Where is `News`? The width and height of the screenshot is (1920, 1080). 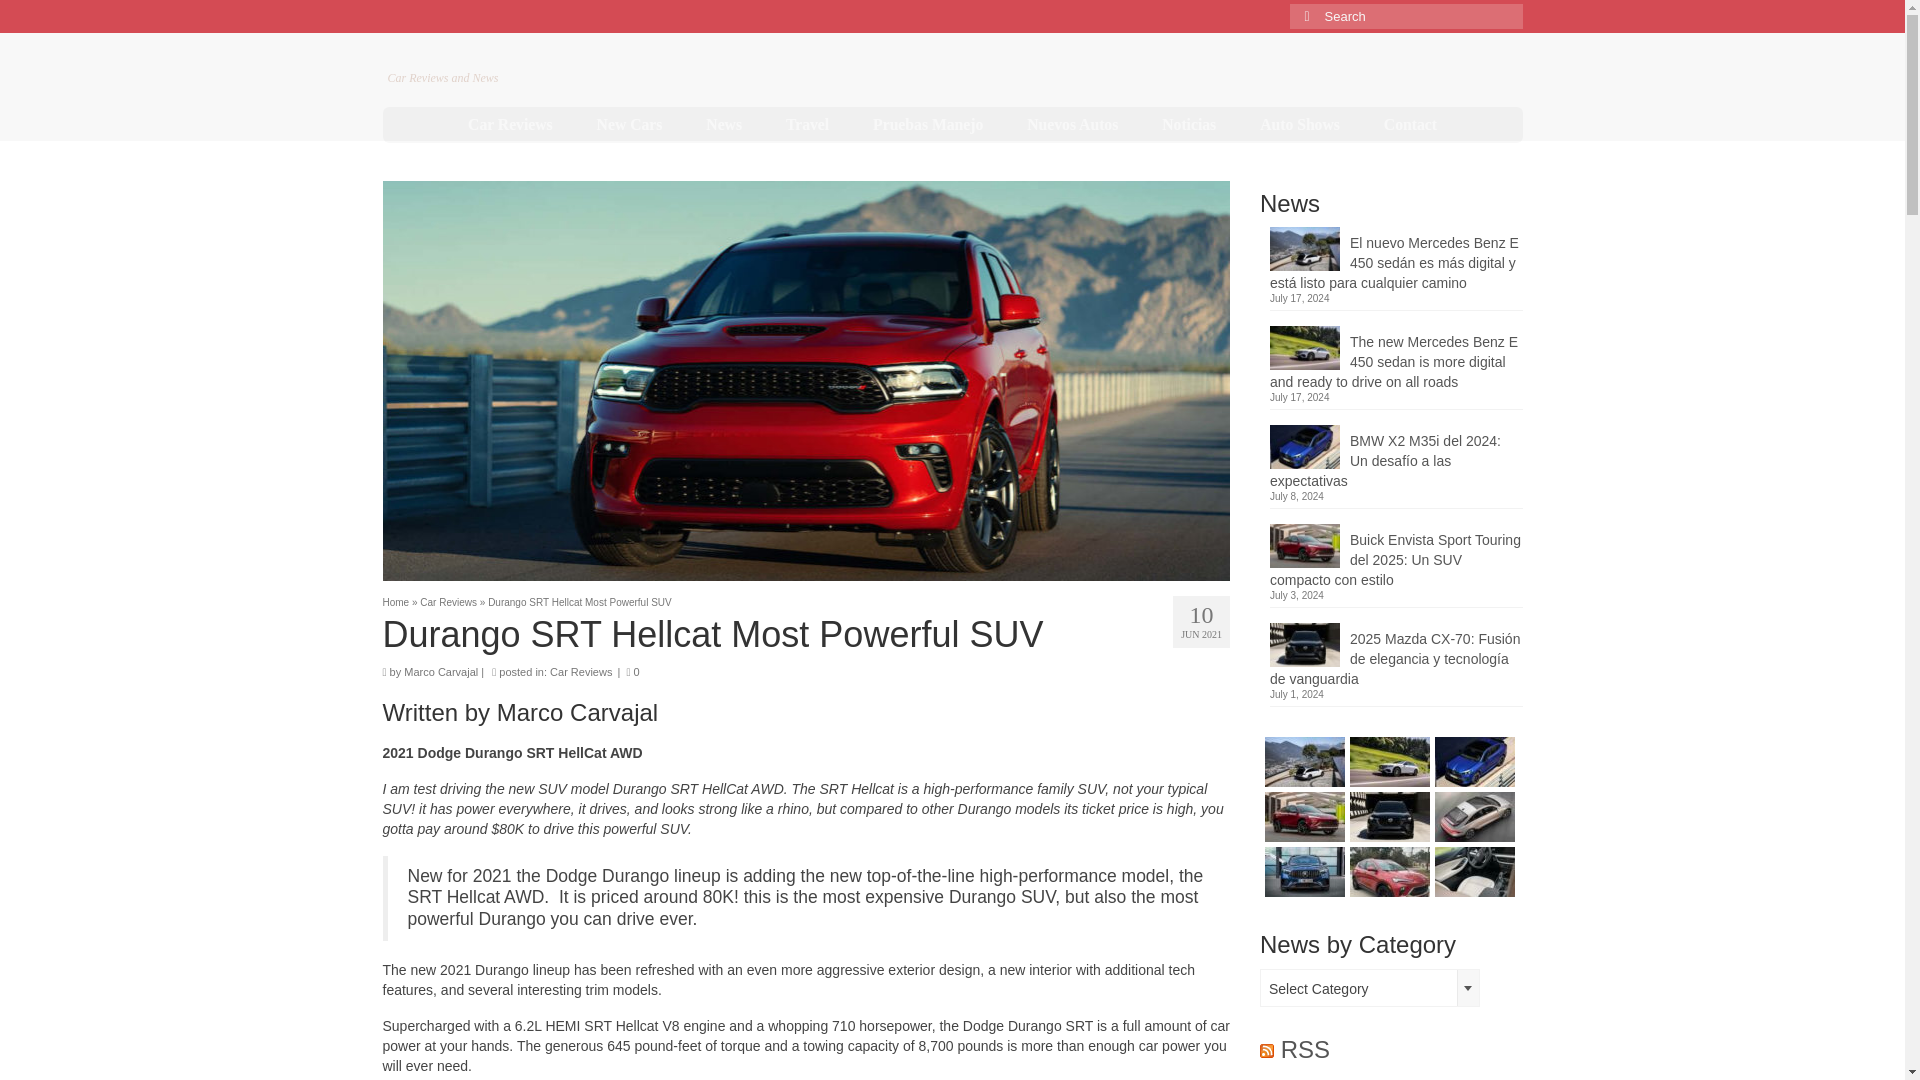
News is located at coordinates (724, 124).